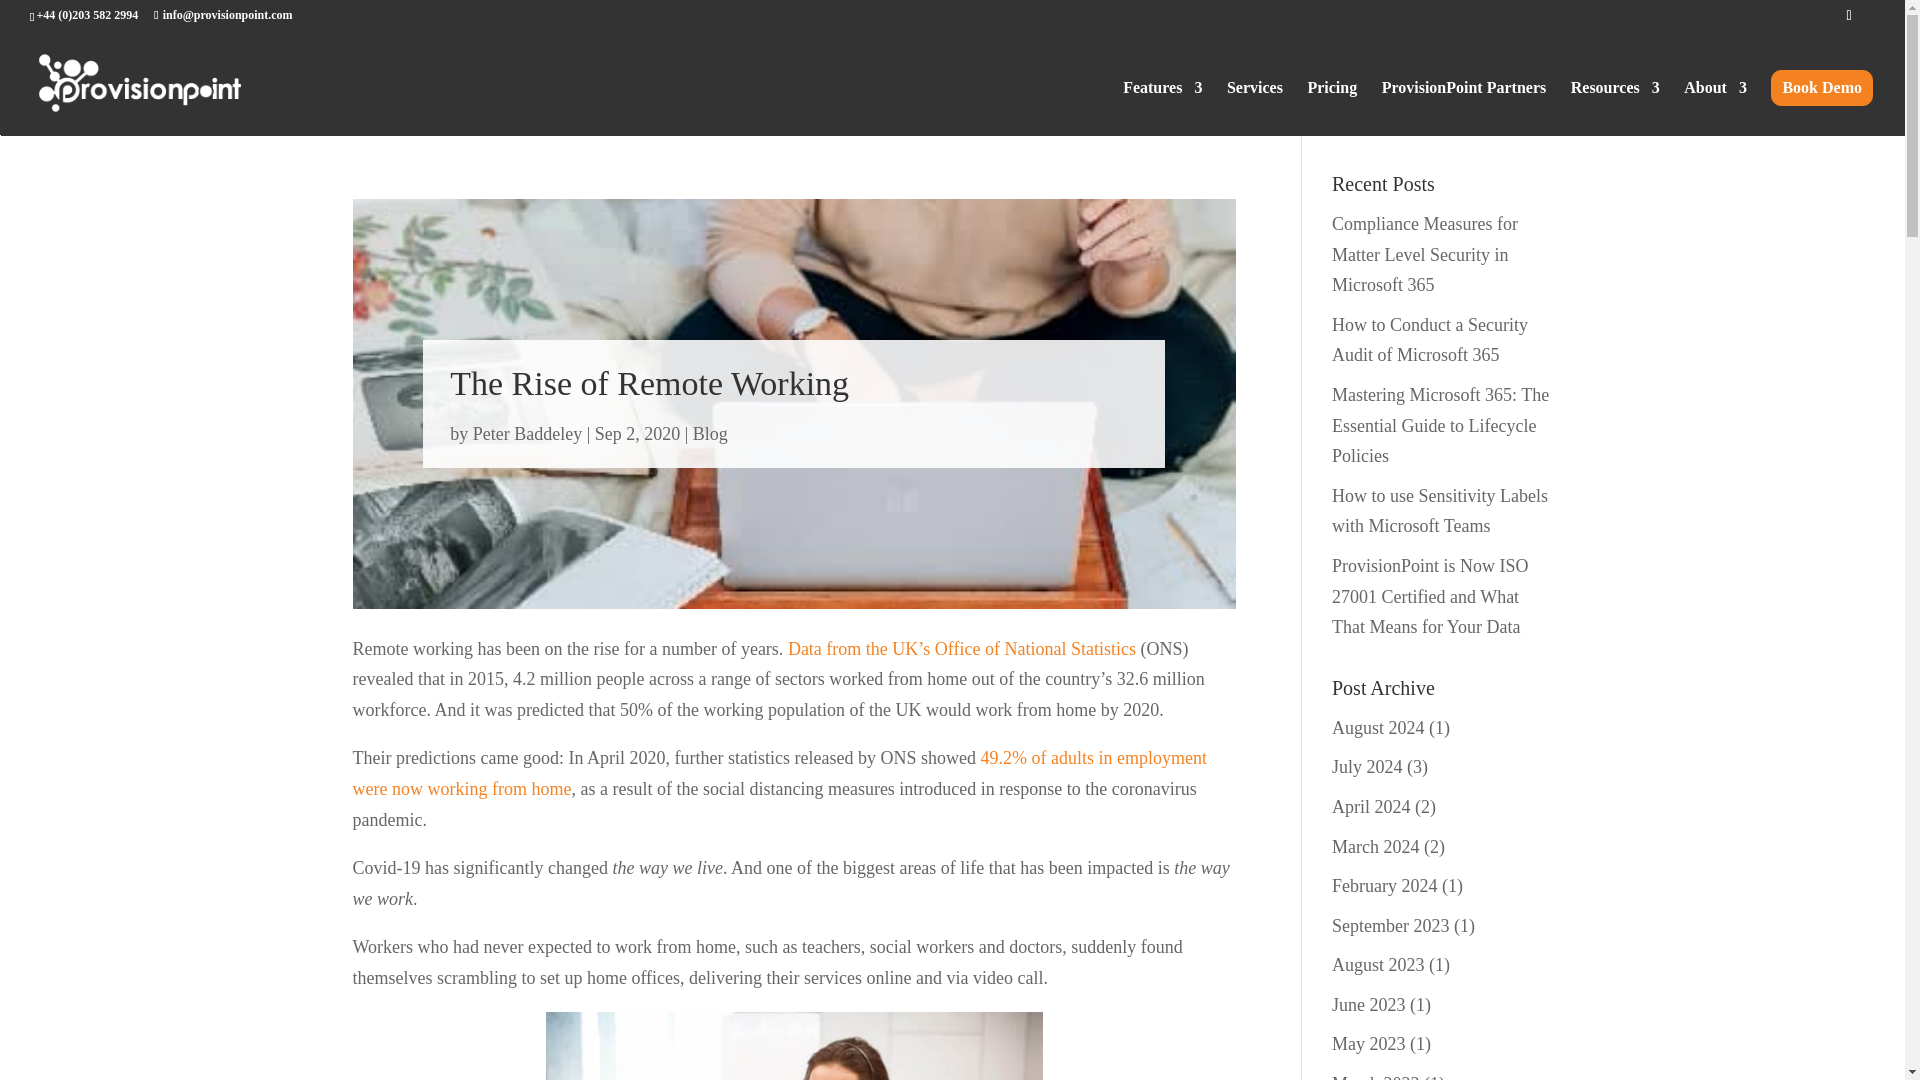 This screenshot has width=1920, height=1080. What do you see at coordinates (1822, 88) in the screenshot?
I see `Book Demo` at bounding box center [1822, 88].